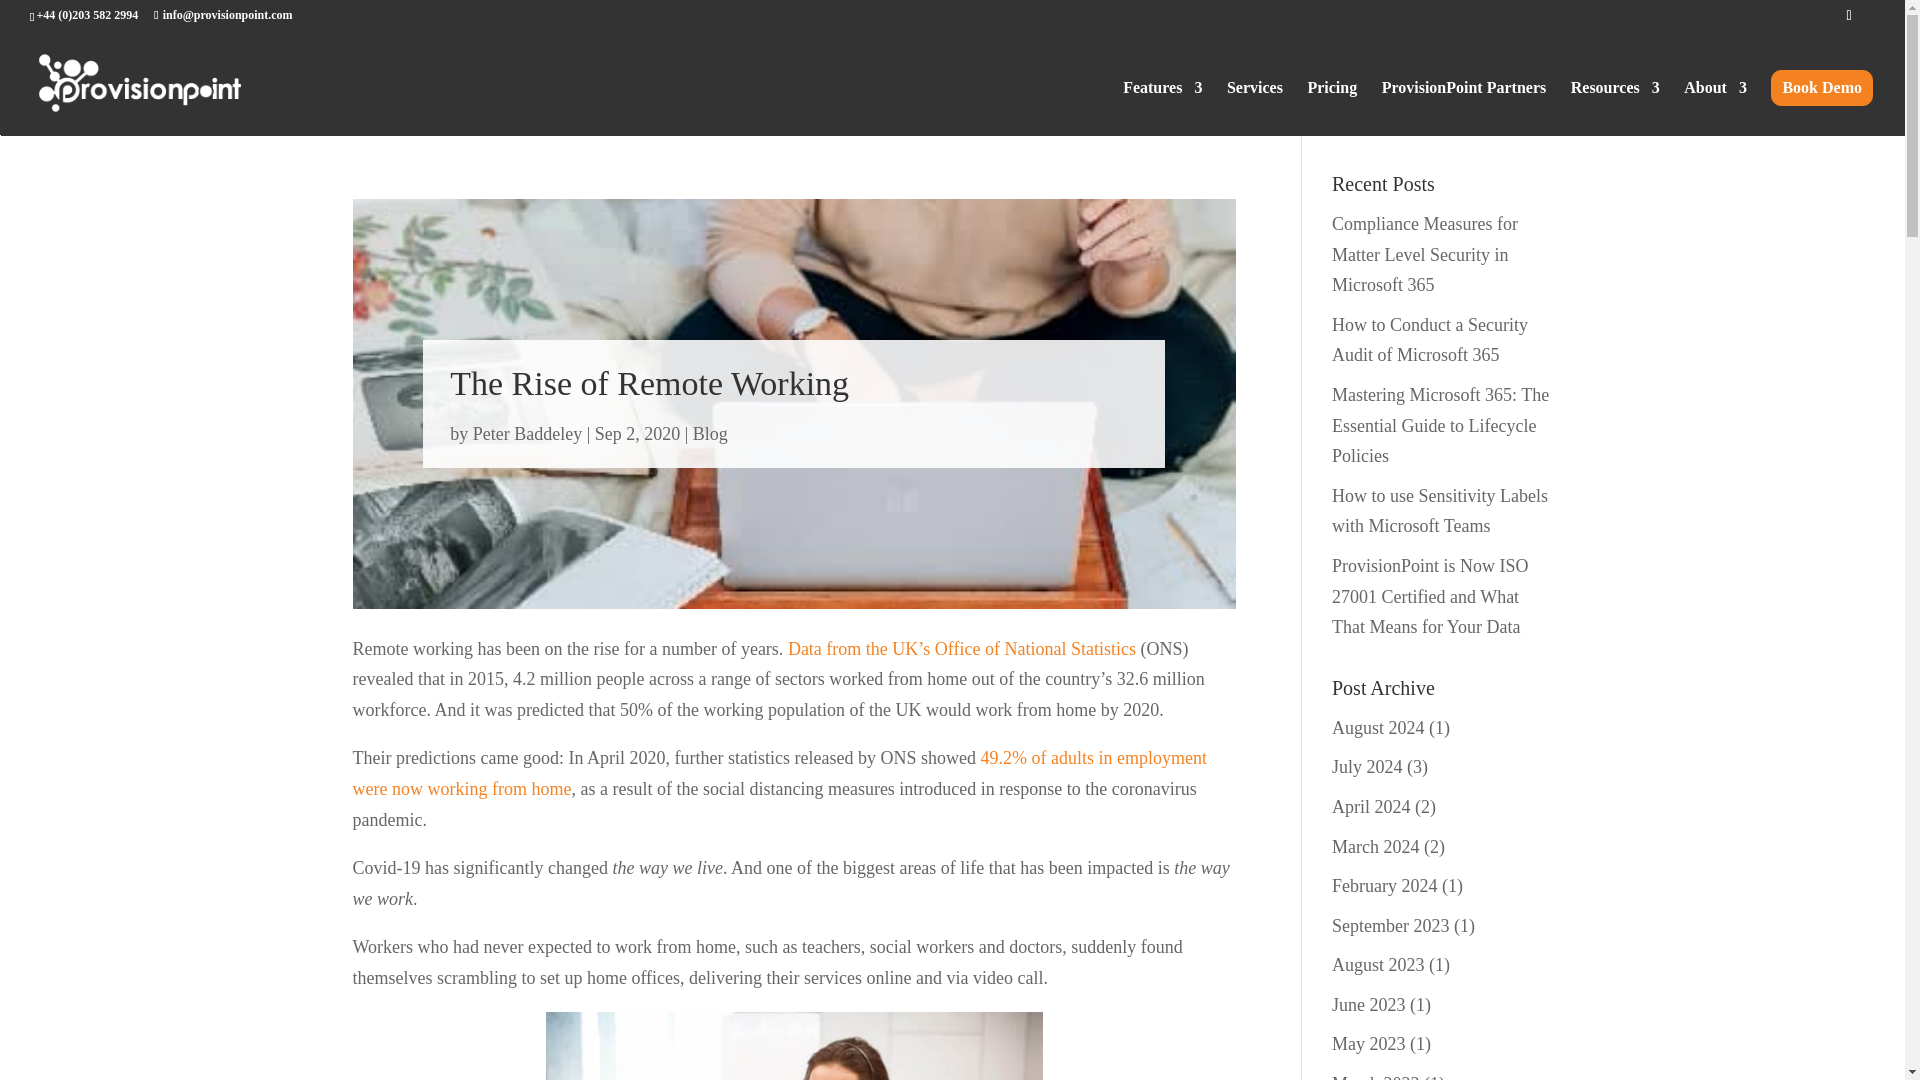 This screenshot has width=1920, height=1080. What do you see at coordinates (1822, 88) in the screenshot?
I see `Book Demo` at bounding box center [1822, 88].